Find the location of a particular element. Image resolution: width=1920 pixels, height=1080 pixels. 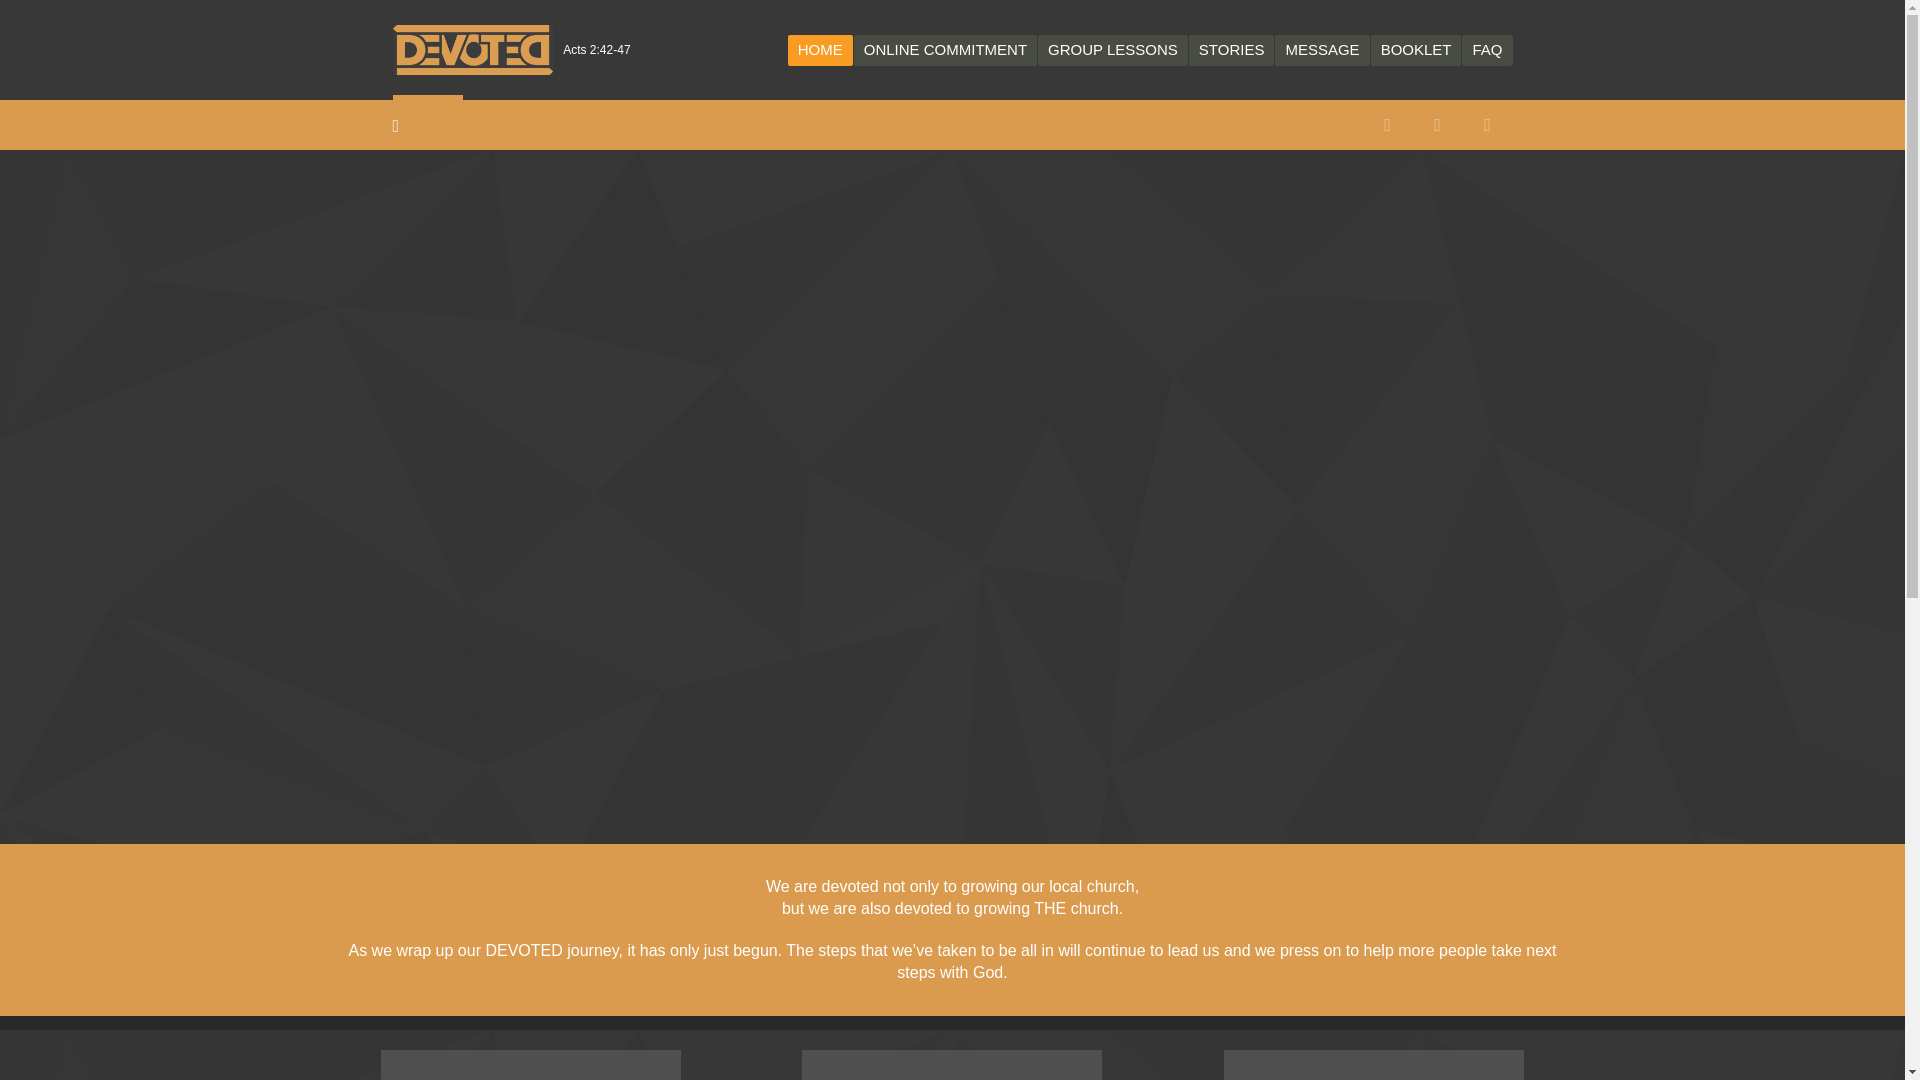

BOOKLET is located at coordinates (1416, 48).